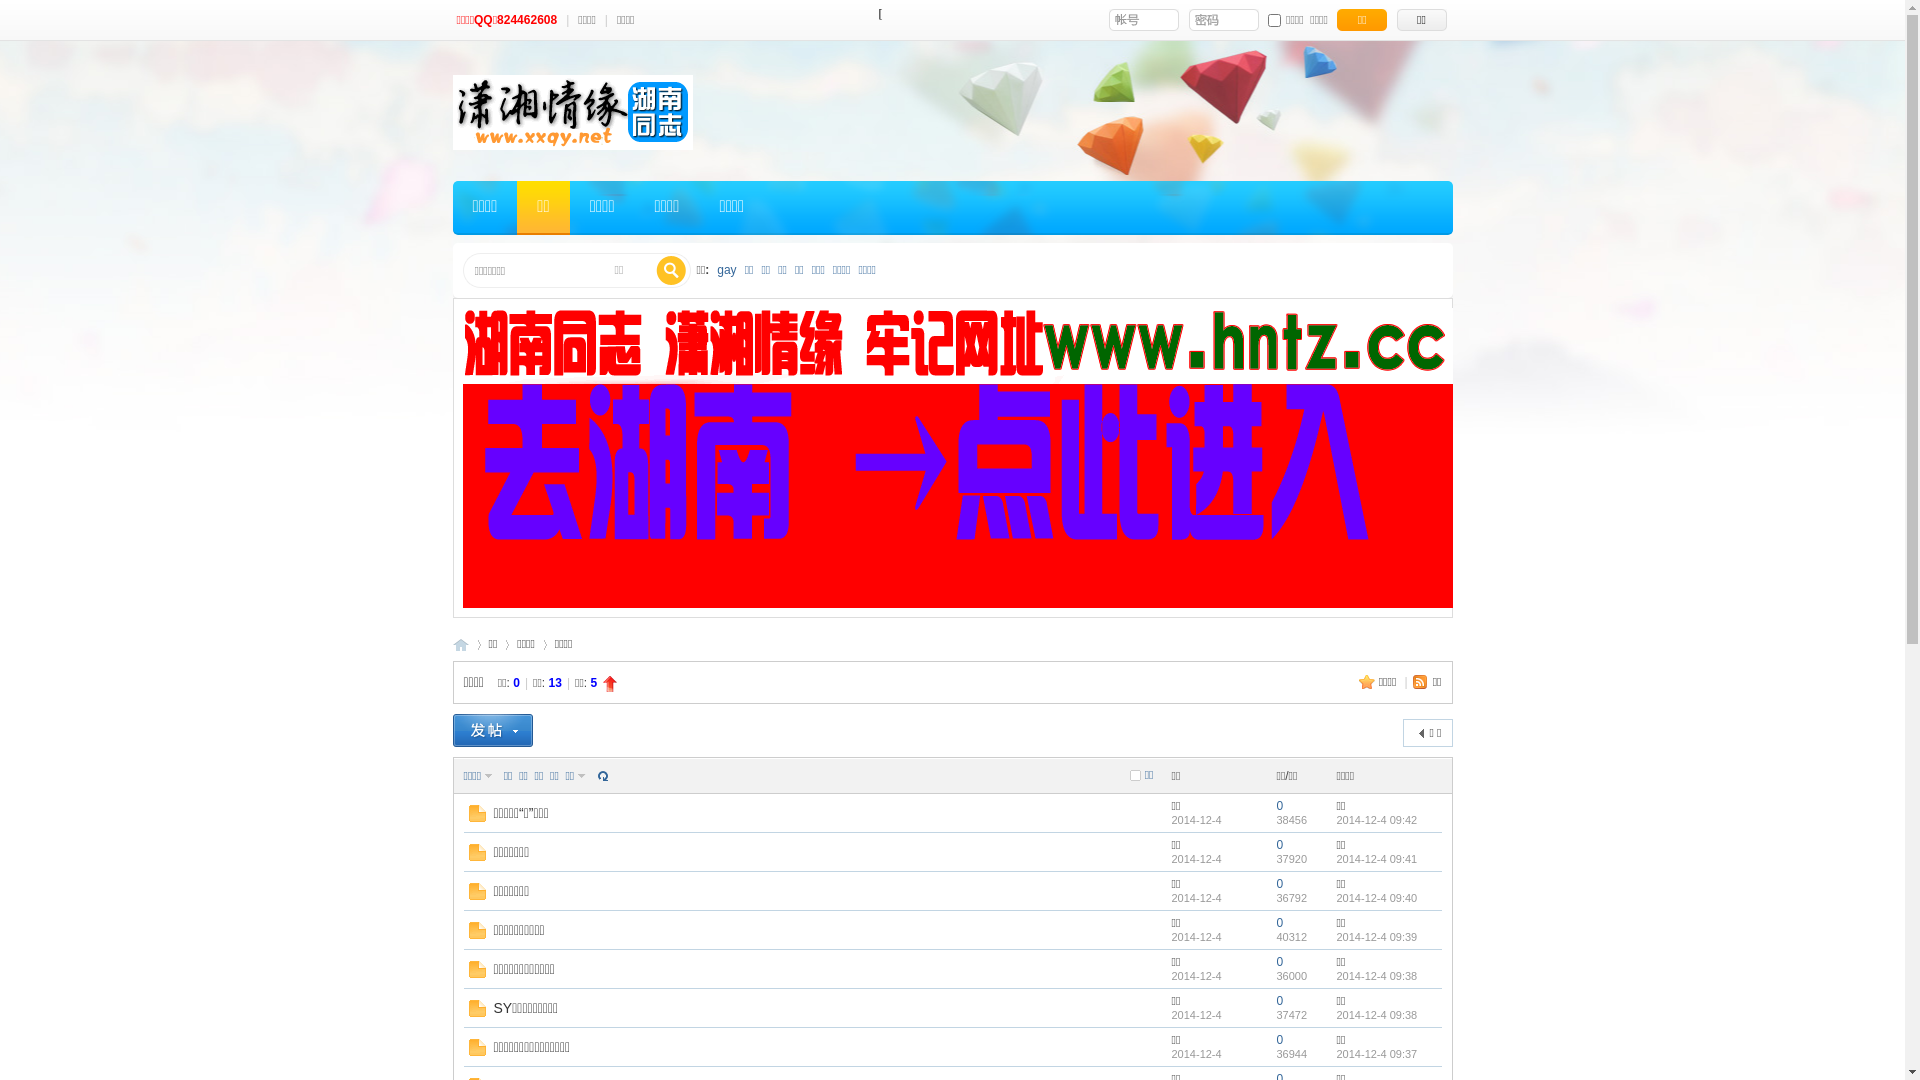 The image size is (1920, 1080). Describe the element at coordinates (1376, 976) in the screenshot. I see `2014-12-4 09:38` at that location.